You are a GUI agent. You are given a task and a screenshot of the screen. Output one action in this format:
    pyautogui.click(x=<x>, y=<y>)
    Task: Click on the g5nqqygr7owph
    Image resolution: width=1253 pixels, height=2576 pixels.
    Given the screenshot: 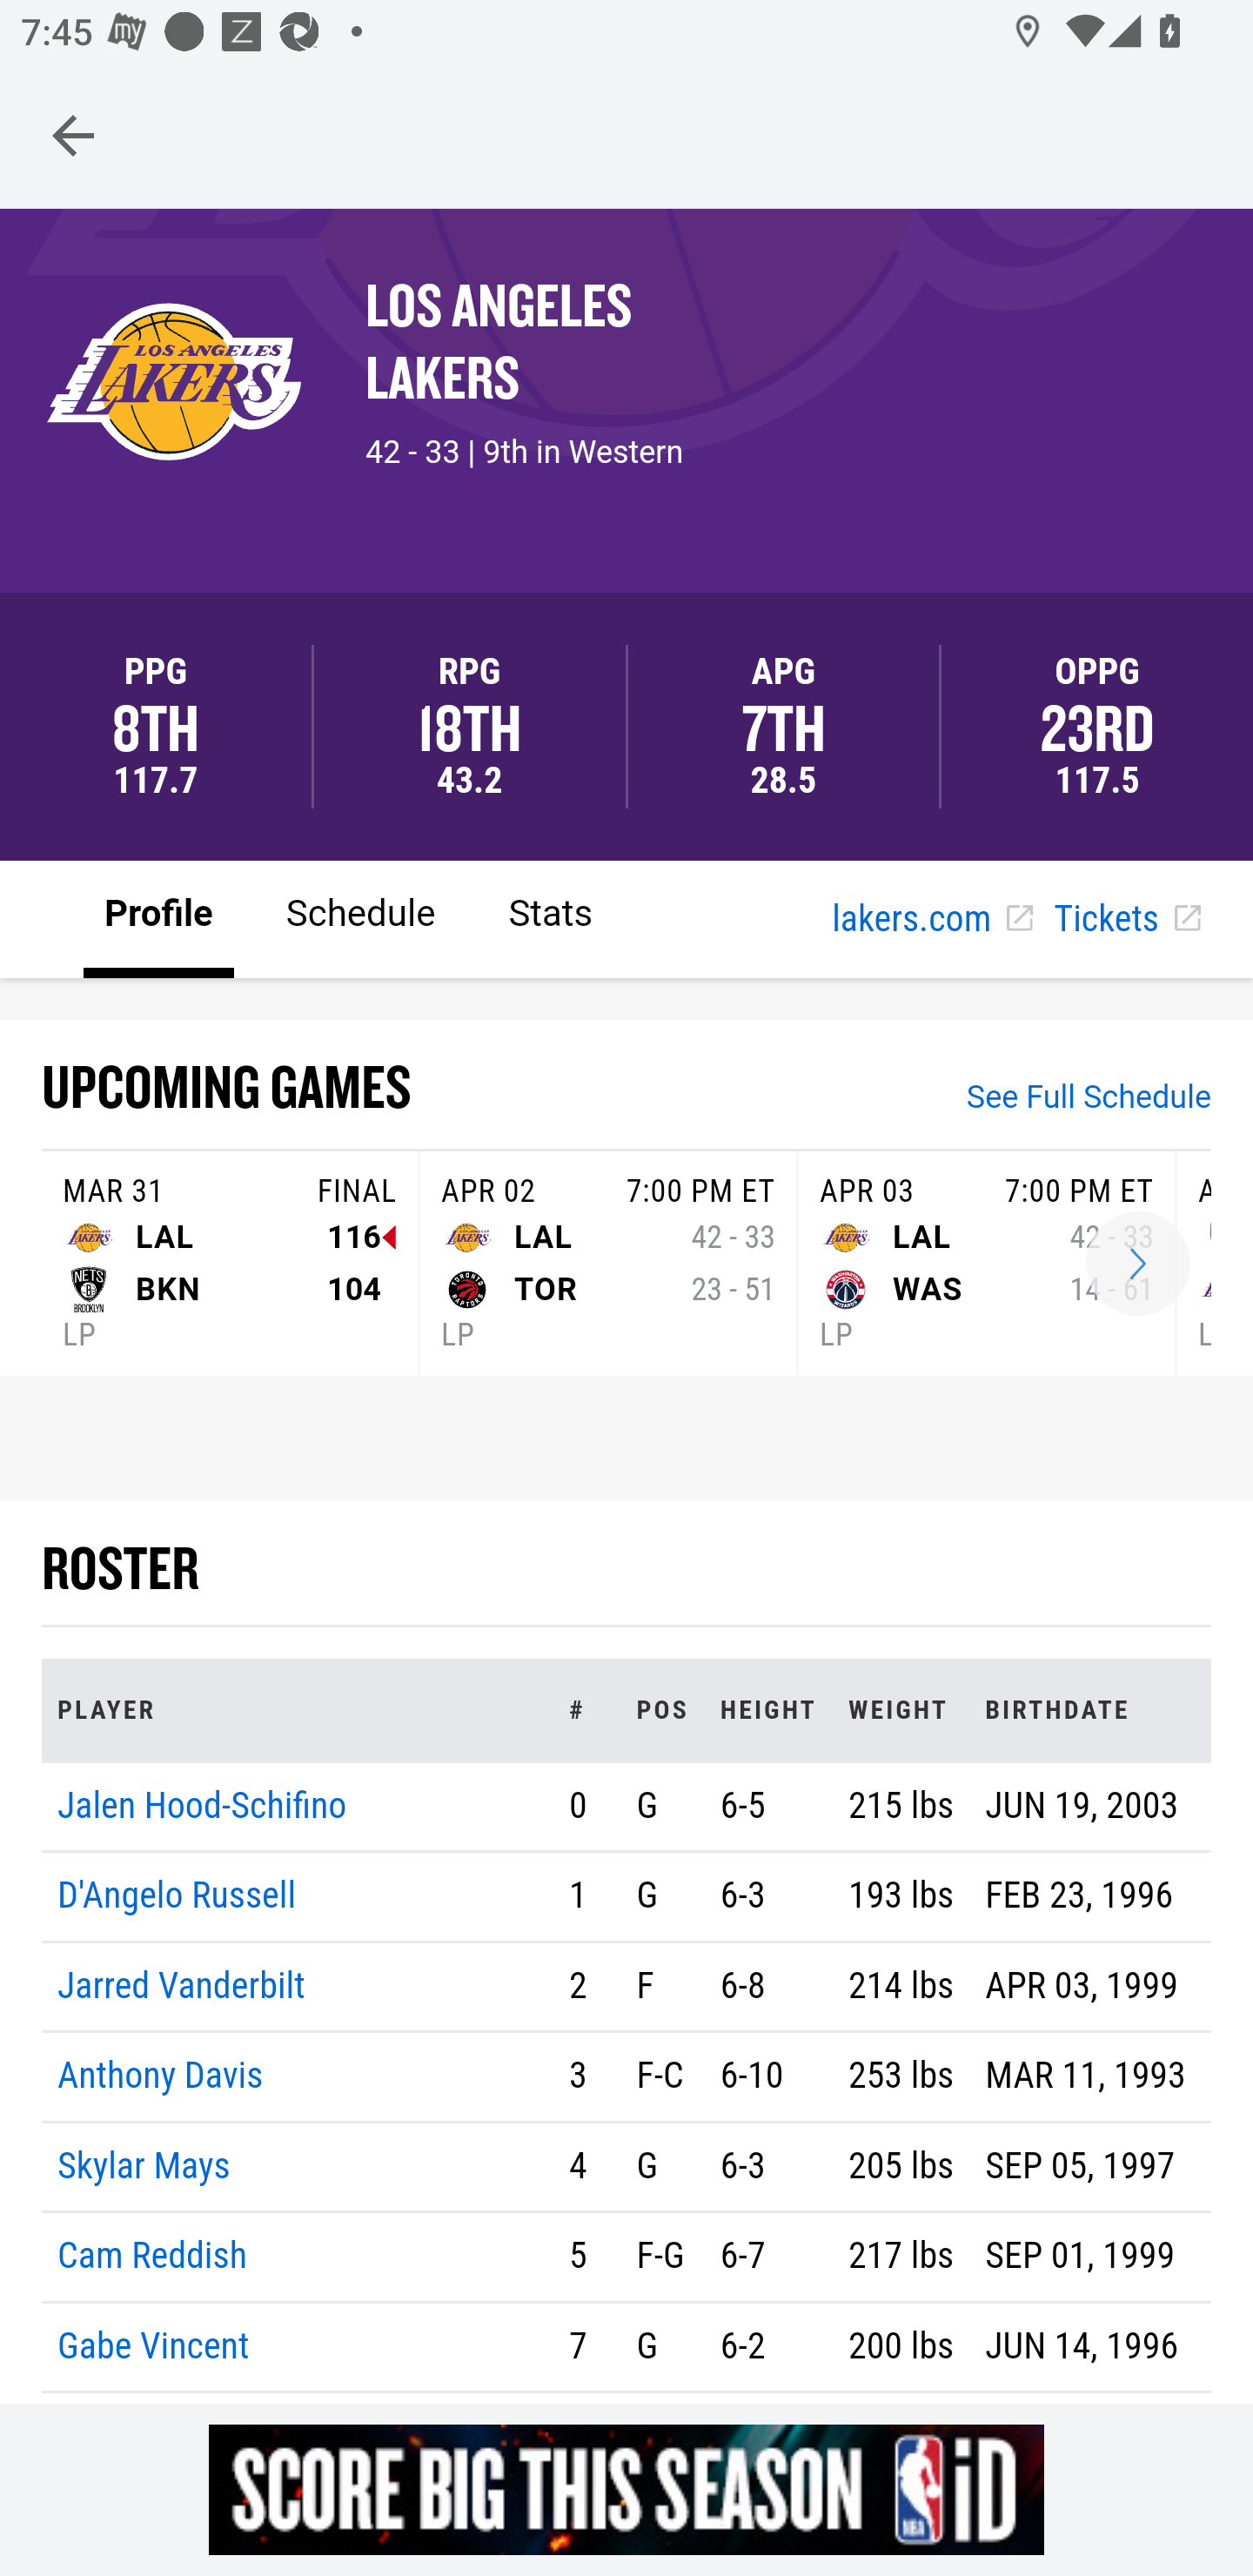 What is the action you would take?
    pyautogui.click(x=626, y=2489)
    